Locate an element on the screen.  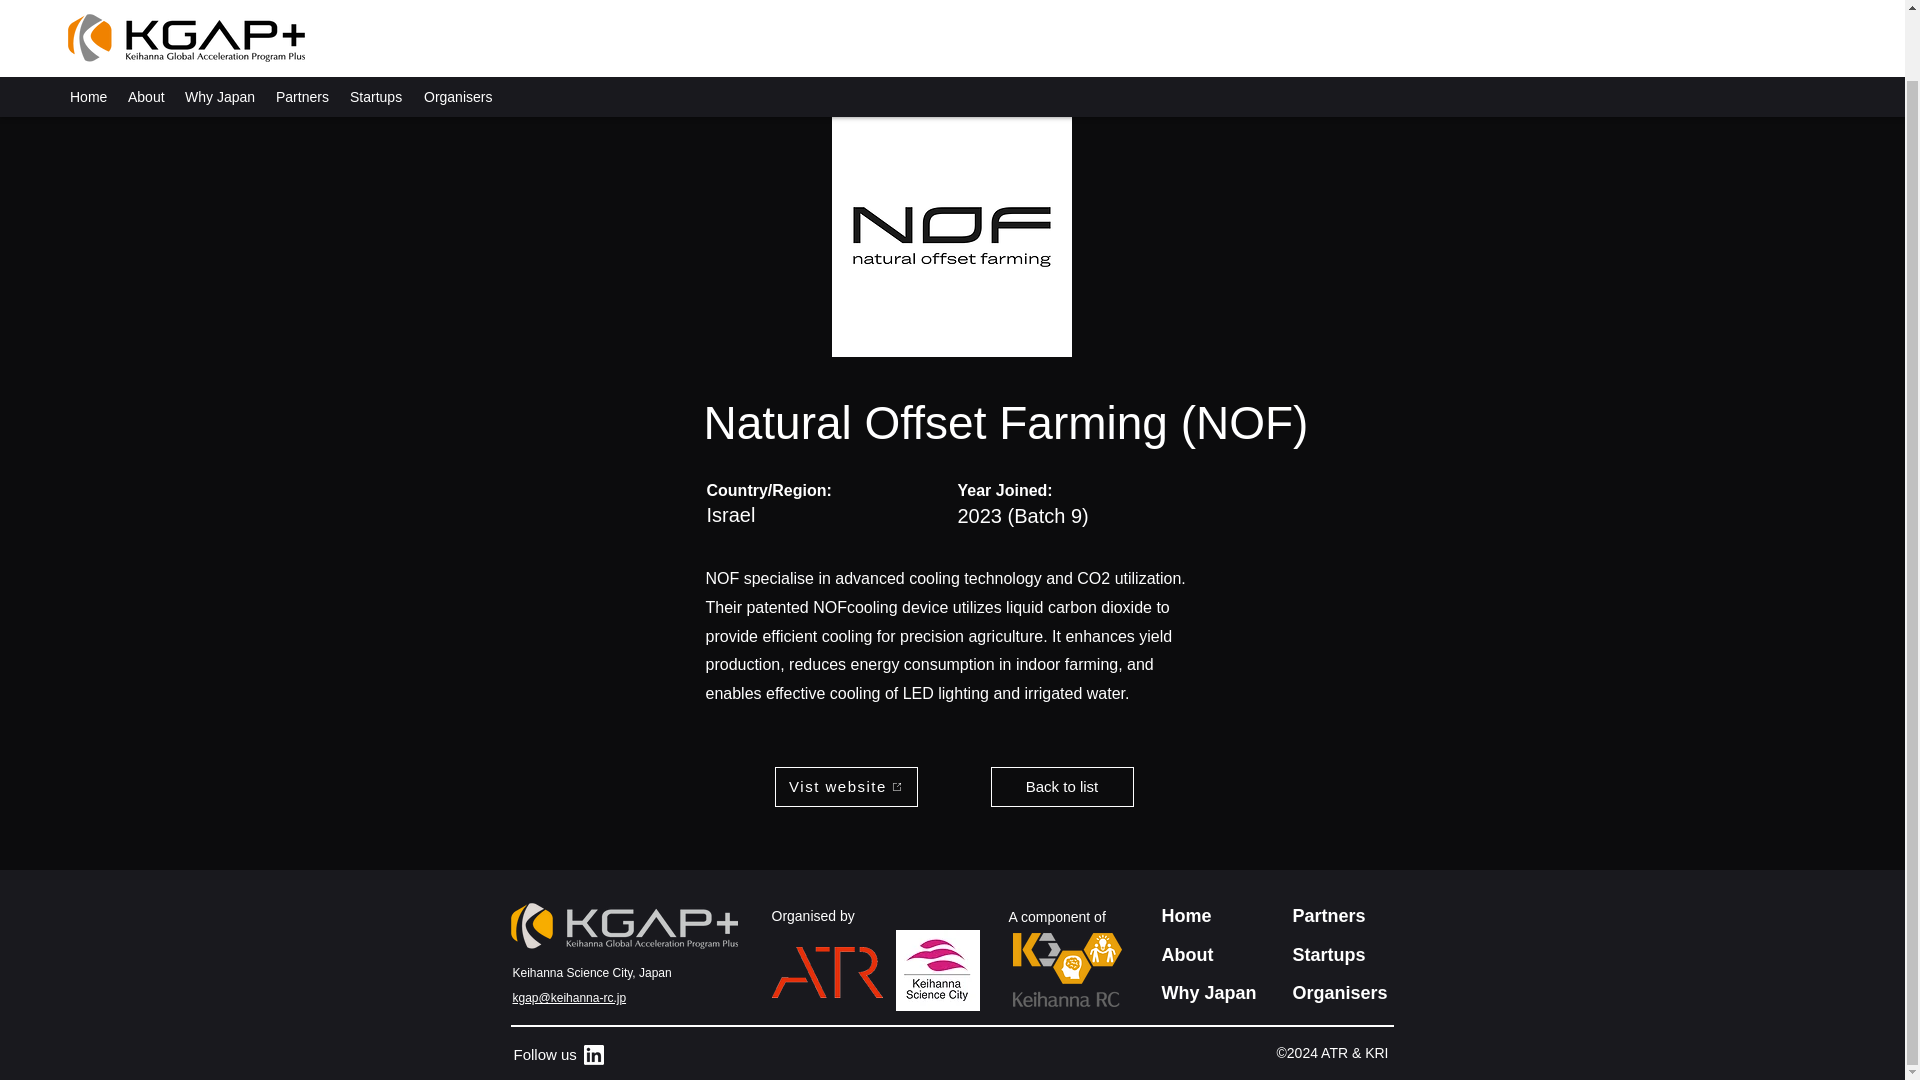
Startups is located at coordinates (1328, 955).